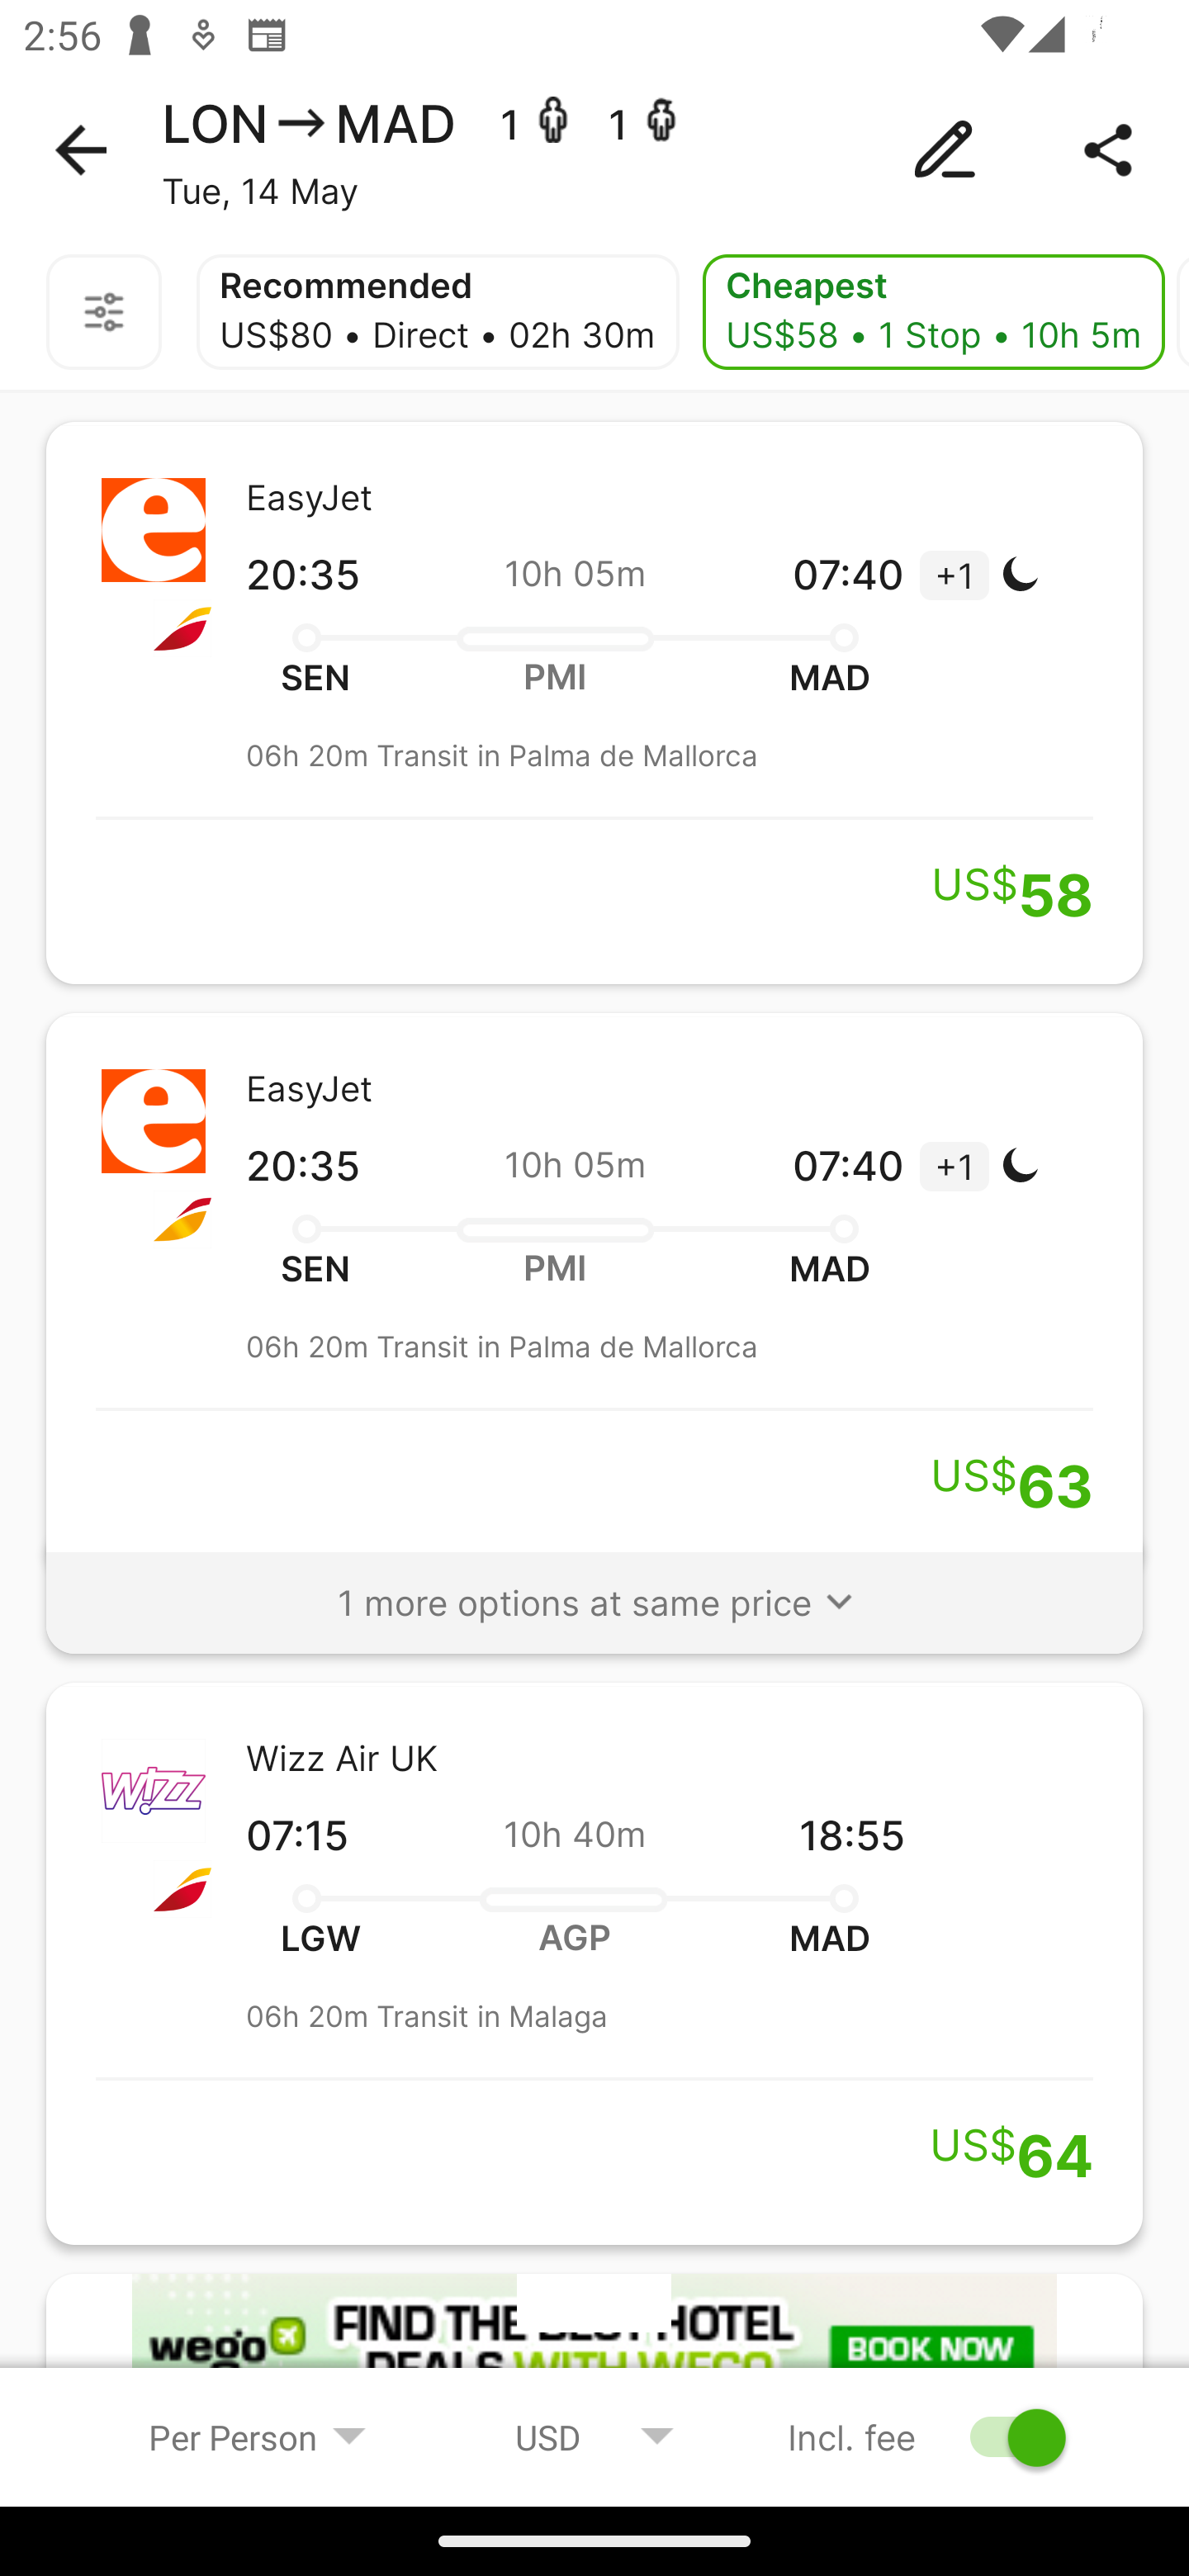 The width and height of the screenshot is (1189, 2576). I want to click on Recommended  US$80 • Direct • 02h 30m, so click(438, 312).